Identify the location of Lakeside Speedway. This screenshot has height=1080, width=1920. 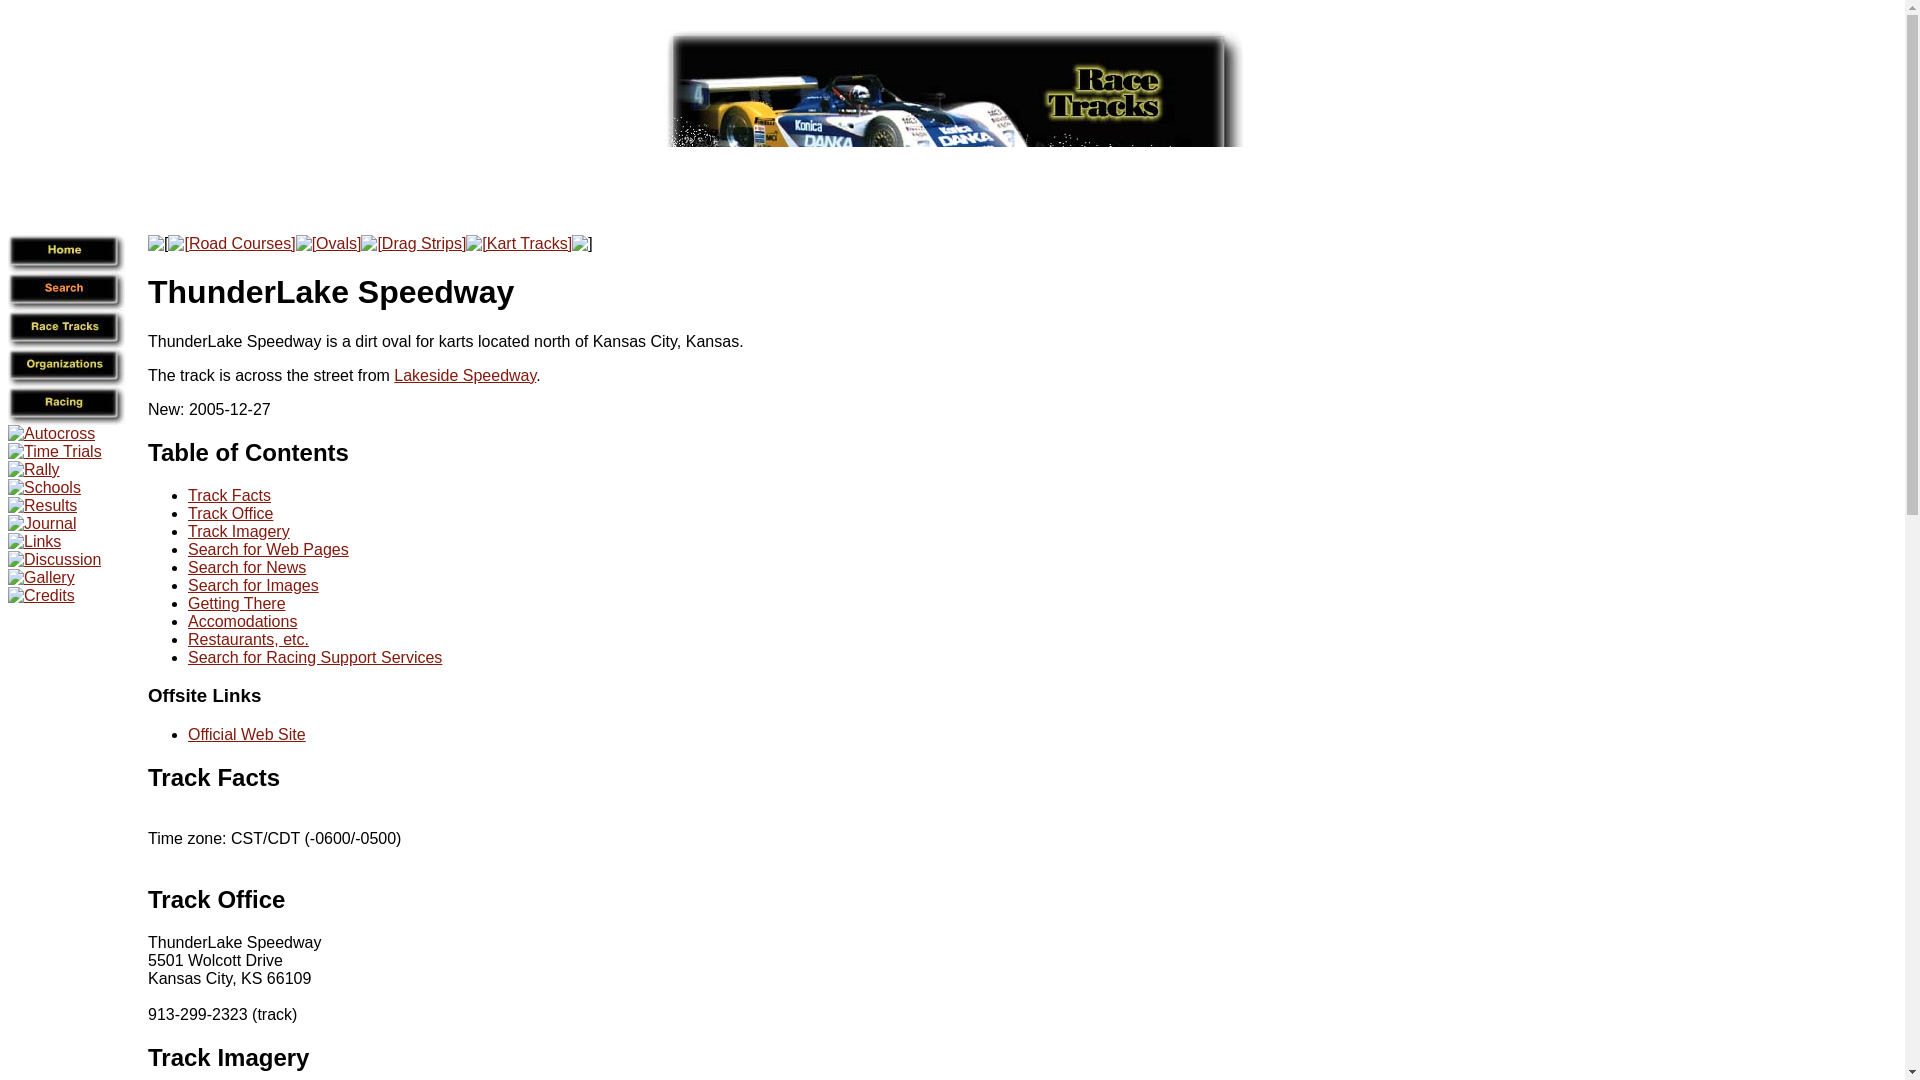
(464, 376).